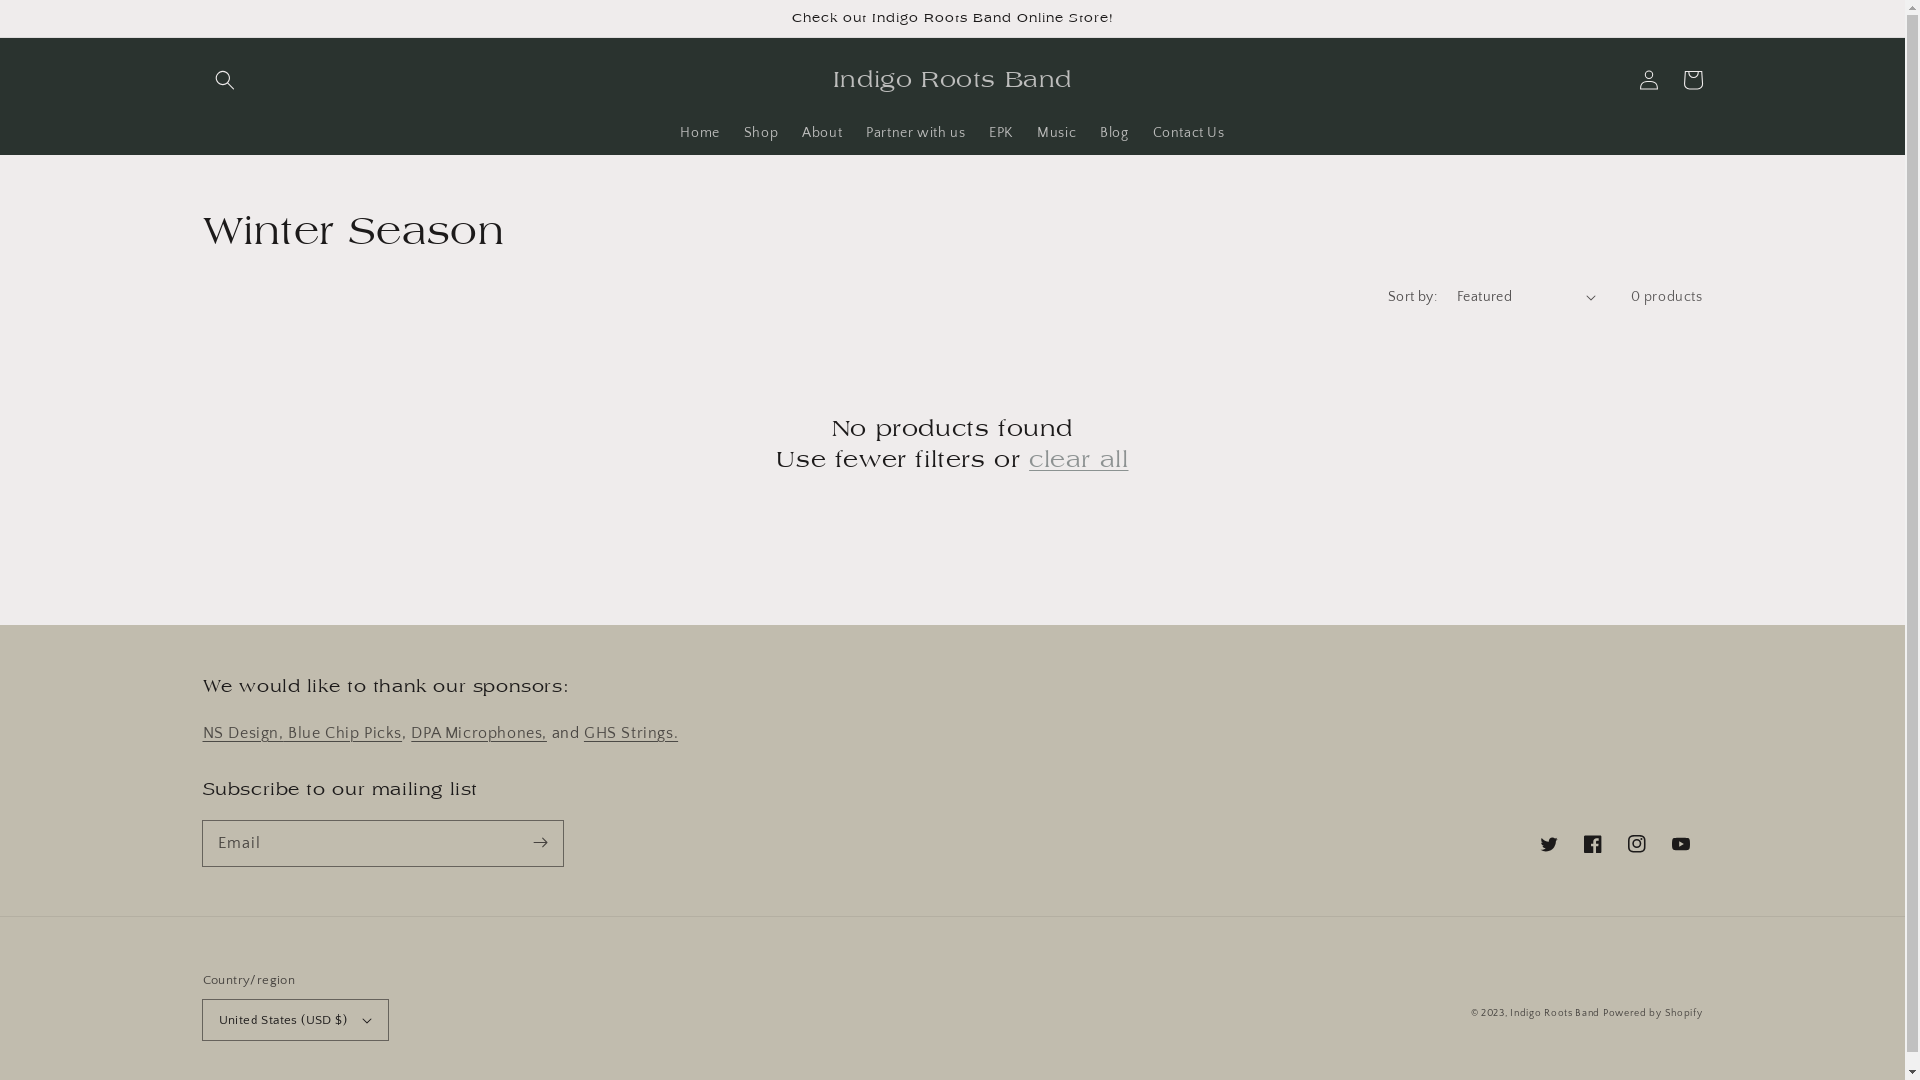 Image resolution: width=1920 pixels, height=1080 pixels. I want to click on Log in, so click(1648, 80).